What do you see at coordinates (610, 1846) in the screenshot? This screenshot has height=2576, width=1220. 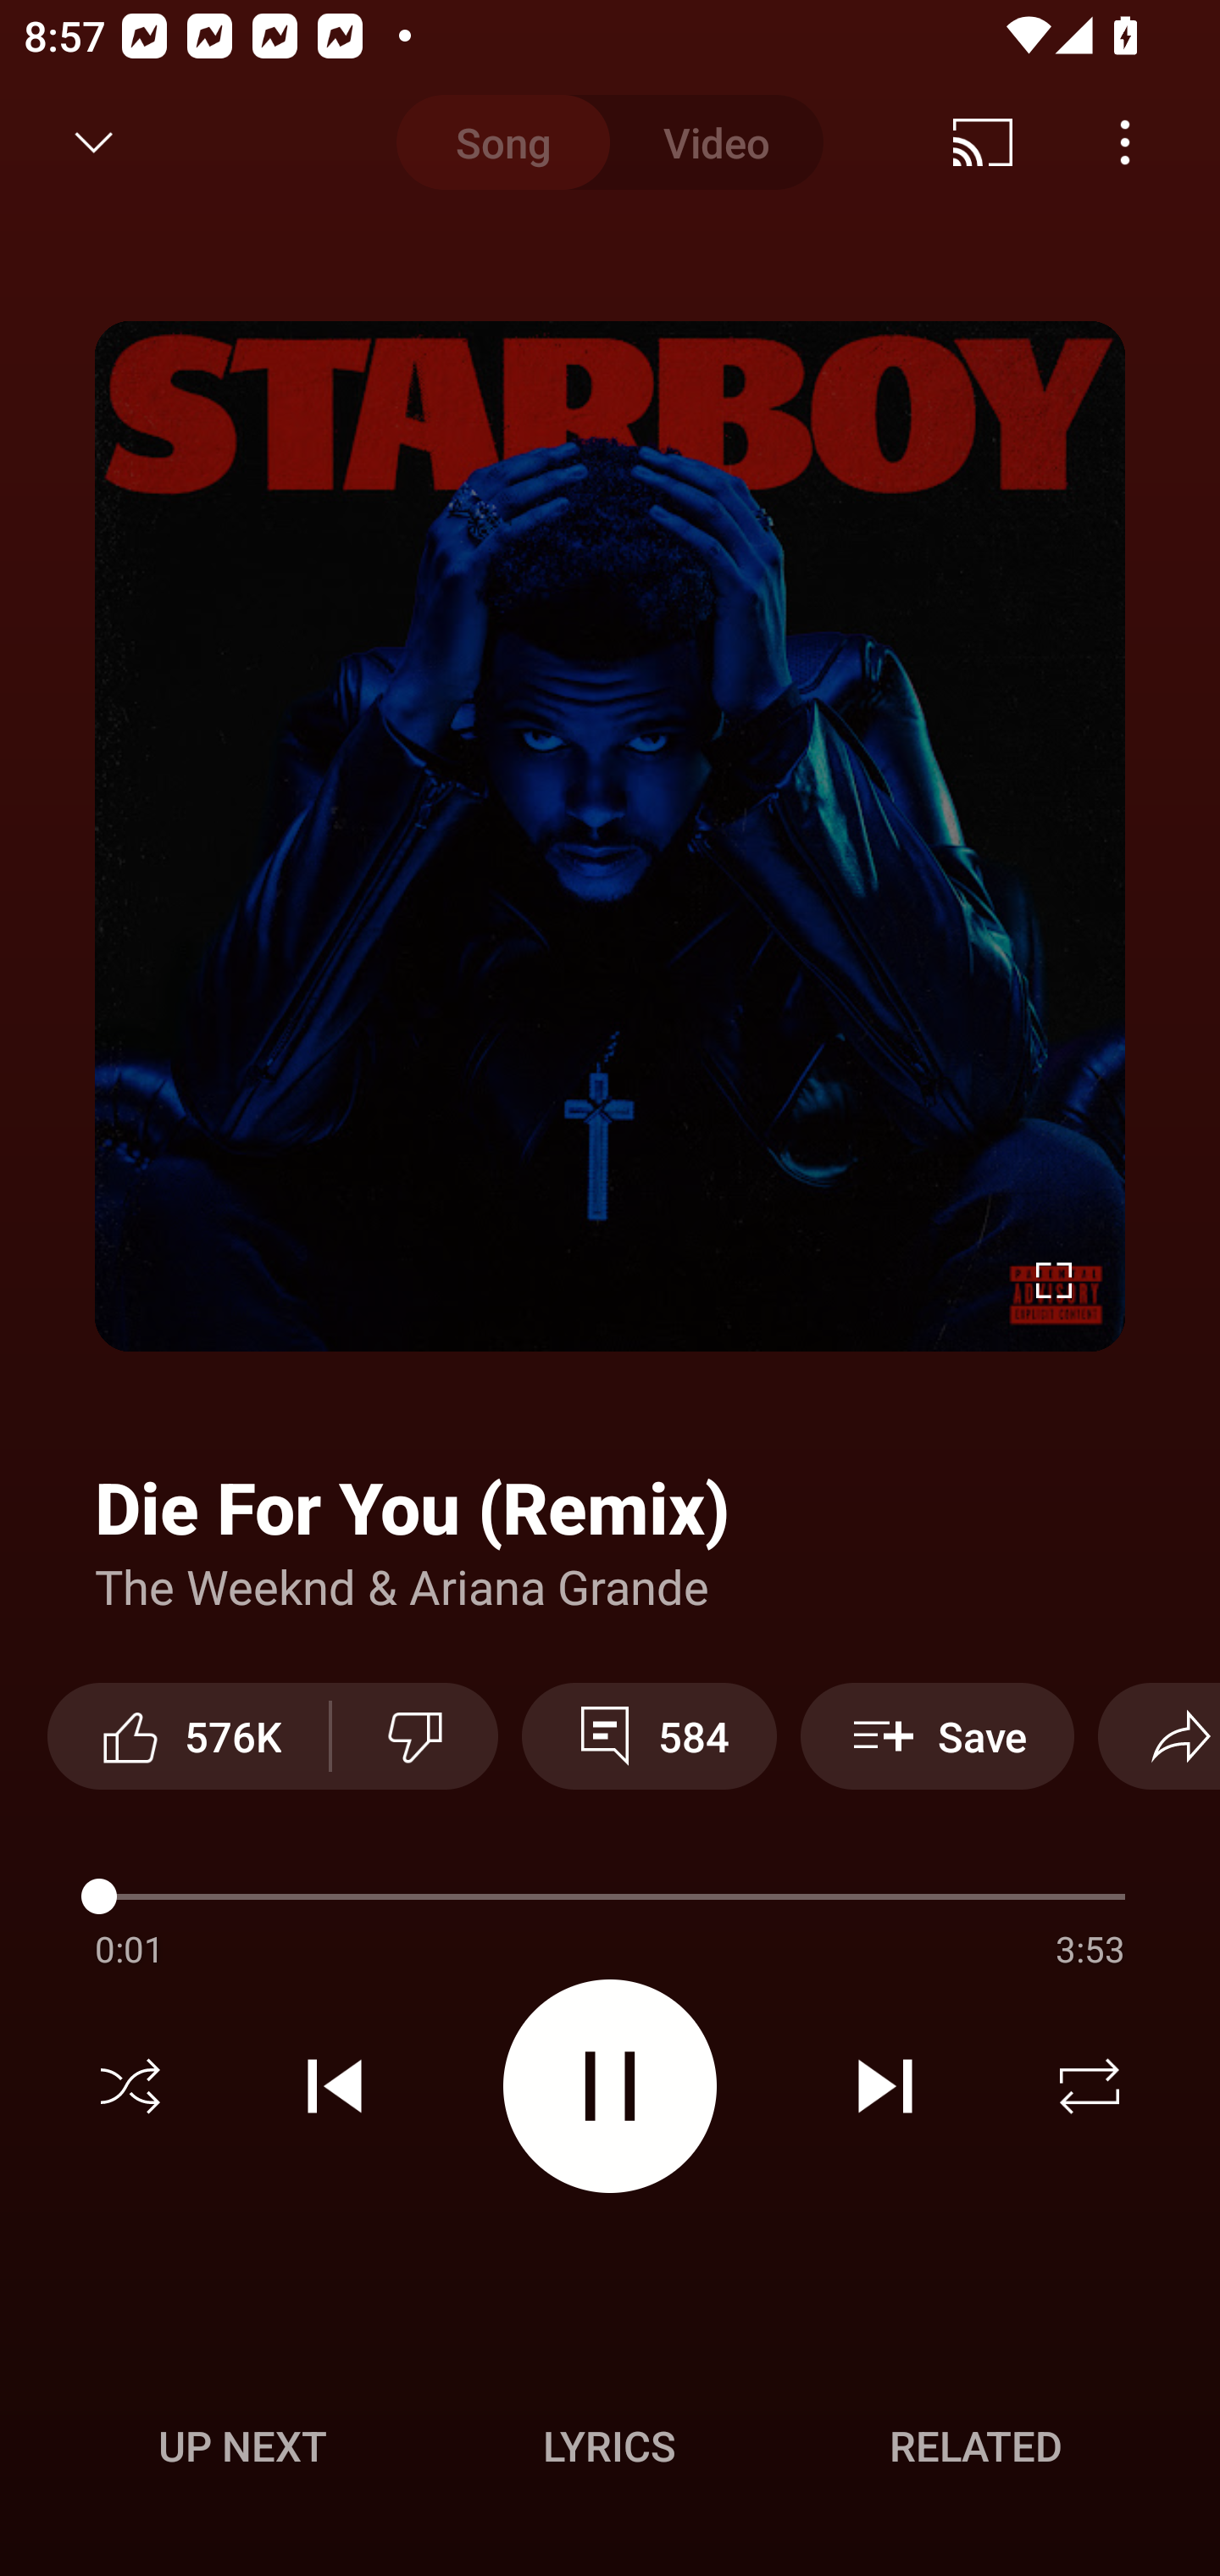 I see `Action menu` at bounding box center [610, 1846].